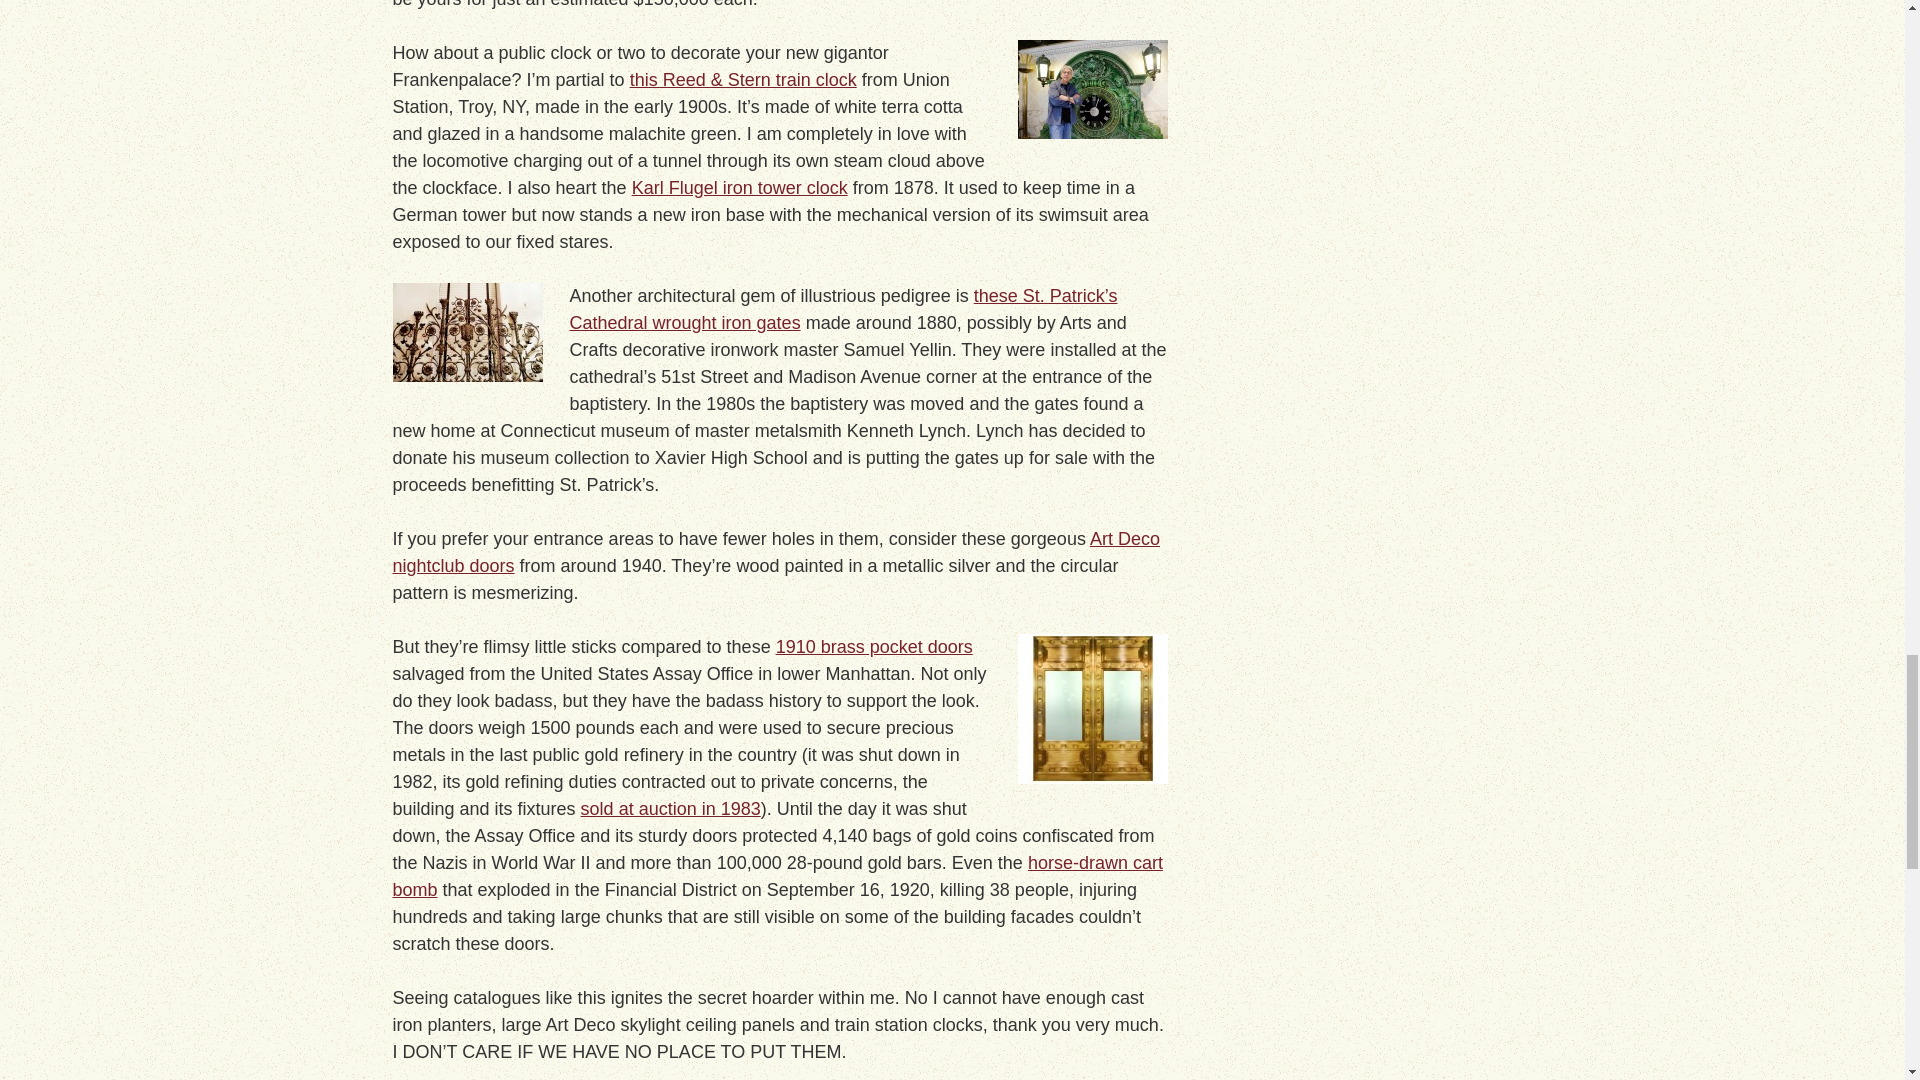 Image resolution: width=1920 pixels, height=1080 pixels. What do you see at coordinates (670, 808) in the screenshot?
I see `sold at auction in 1983` at bounding box center [670, 808].